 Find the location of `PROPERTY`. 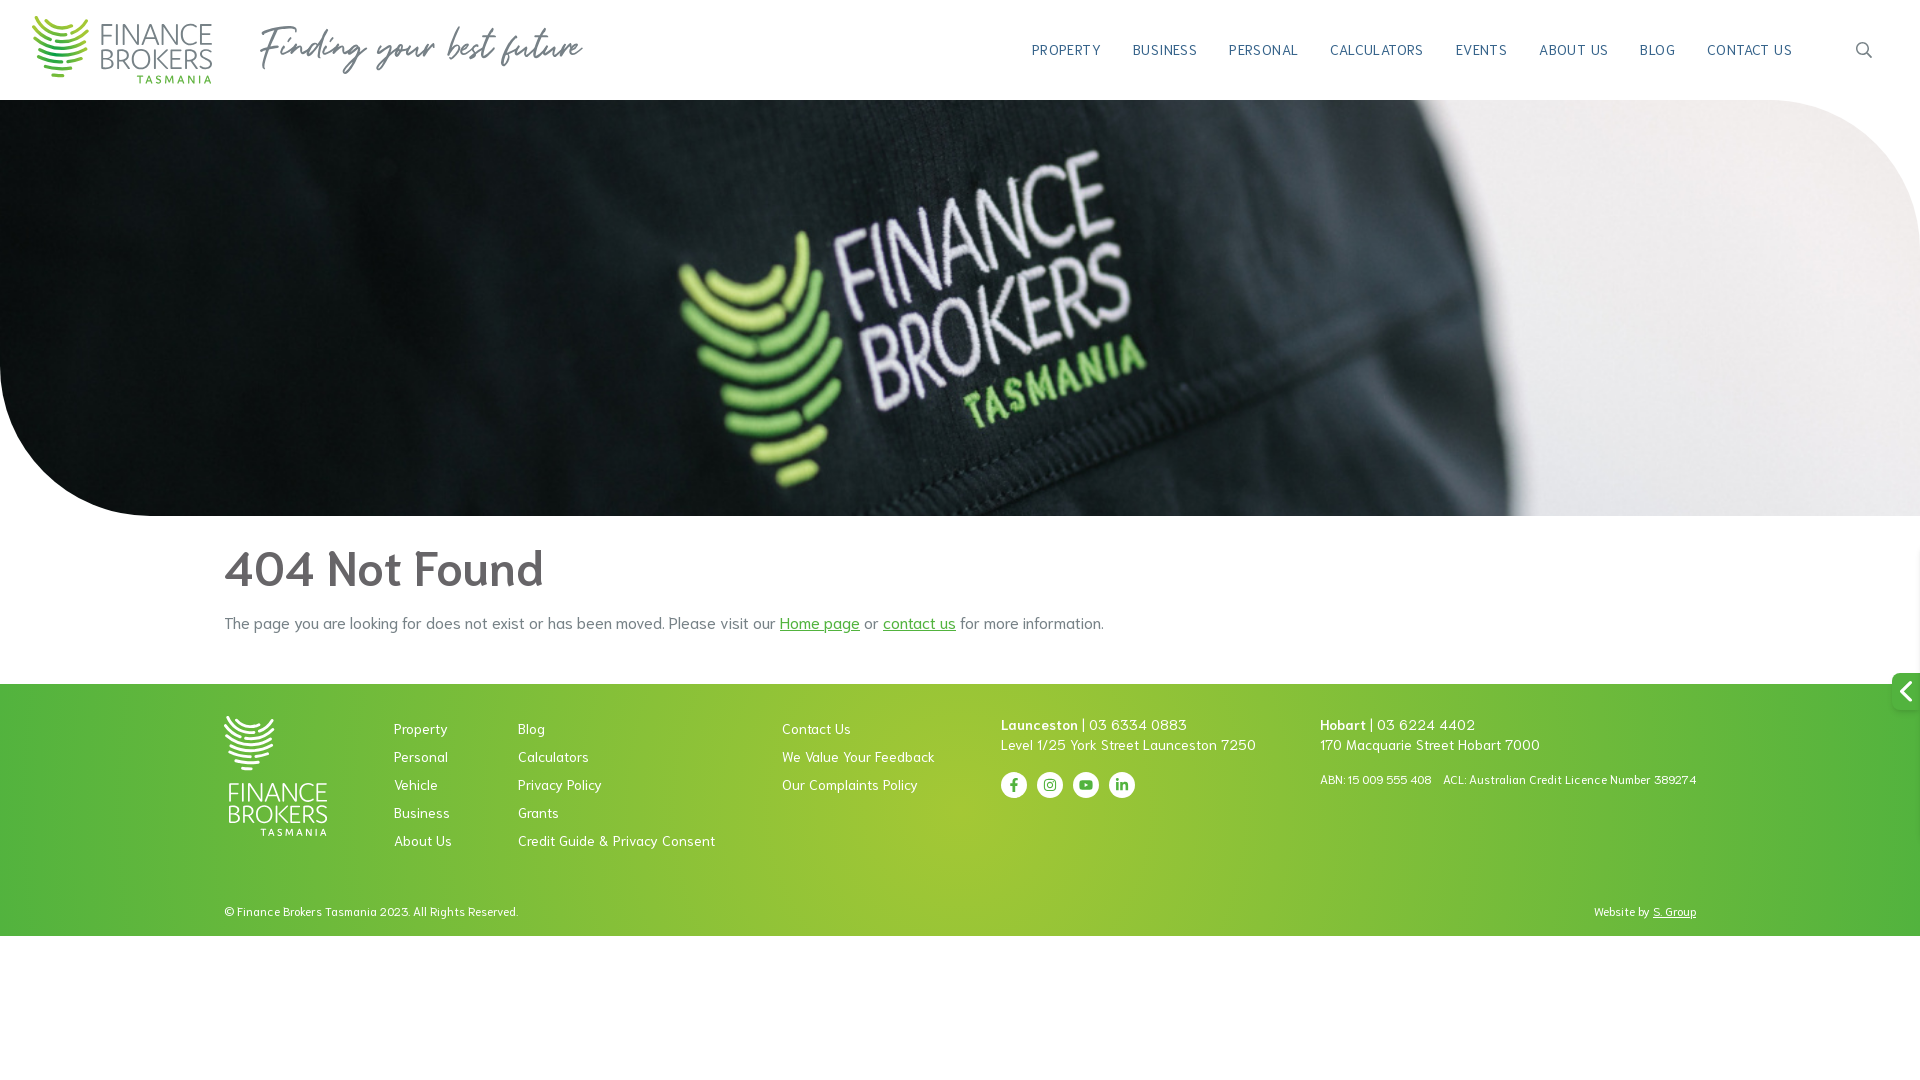

PROPERTY is located at coordinates (1066, 51).